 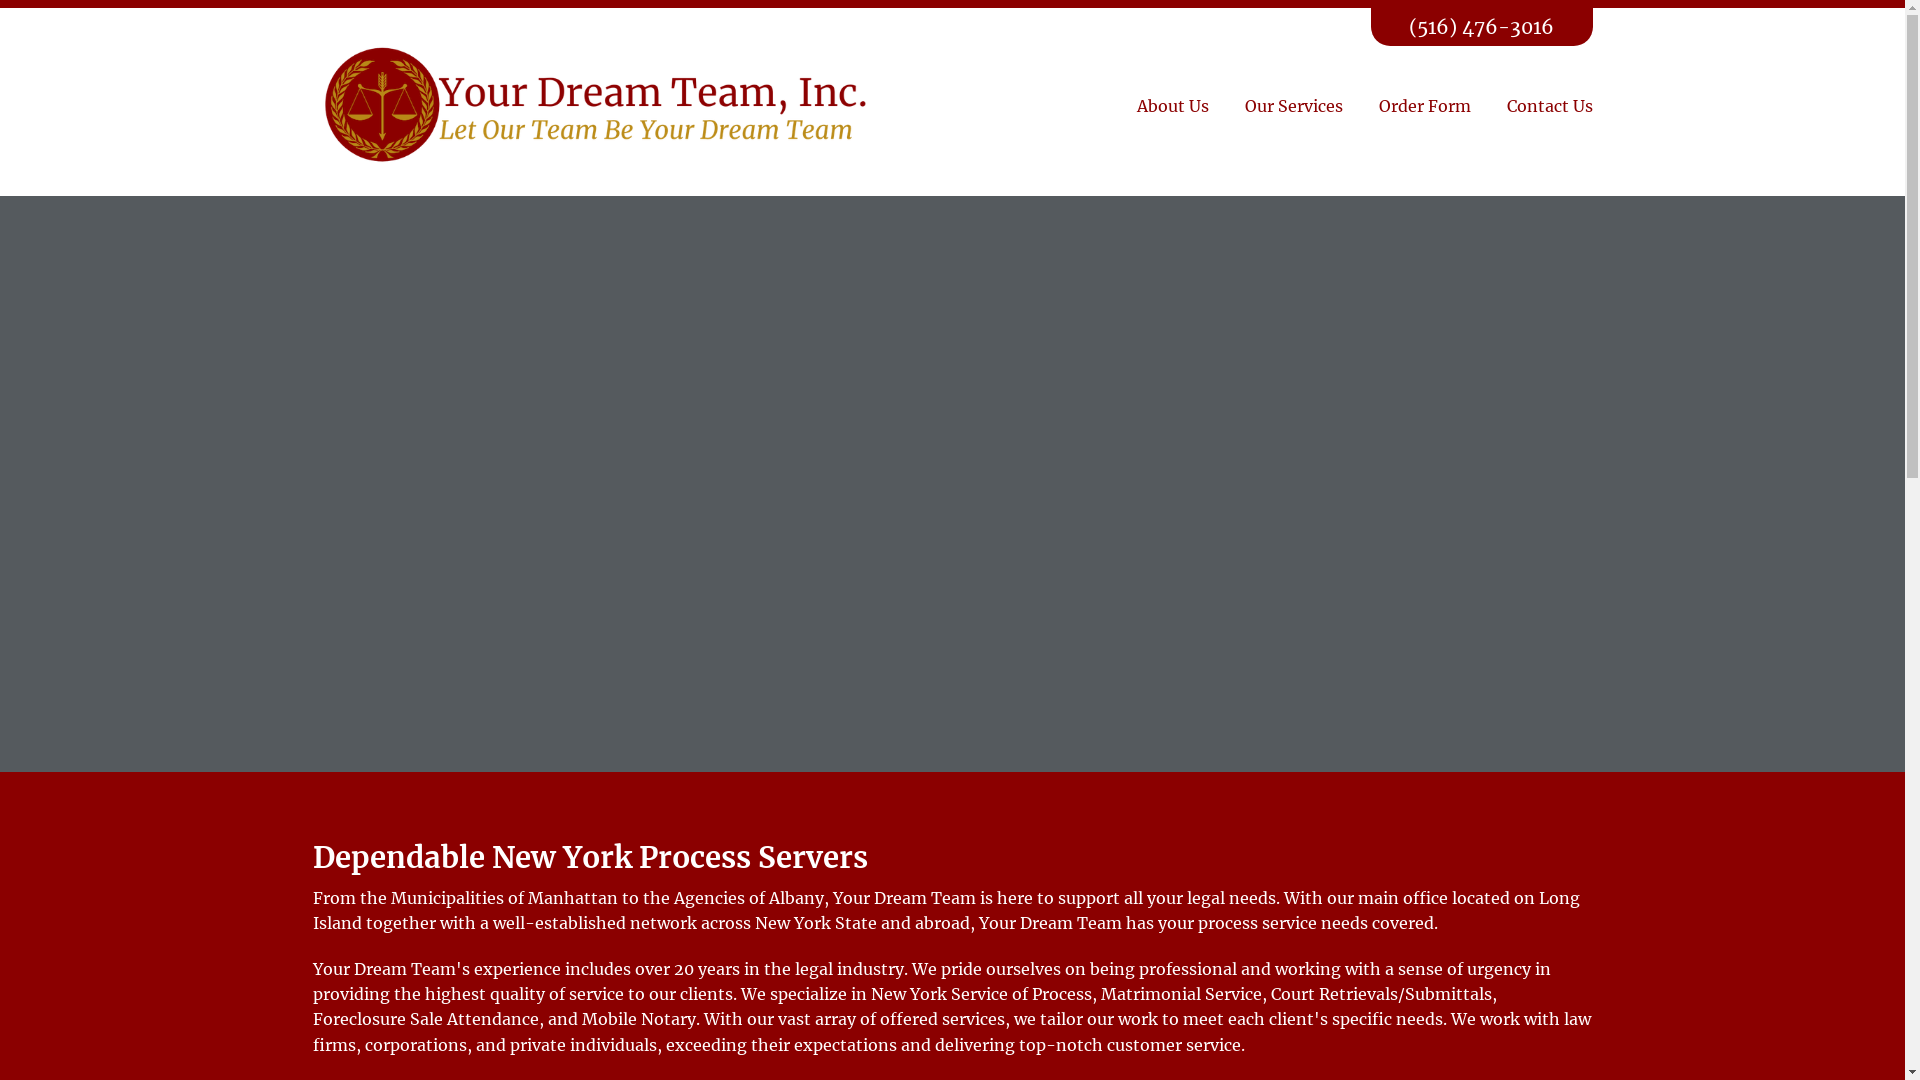 What do you see at coordinates (1424, 106) in the screenshot?
I see `Order Form` at bounding box center [1424, 106].